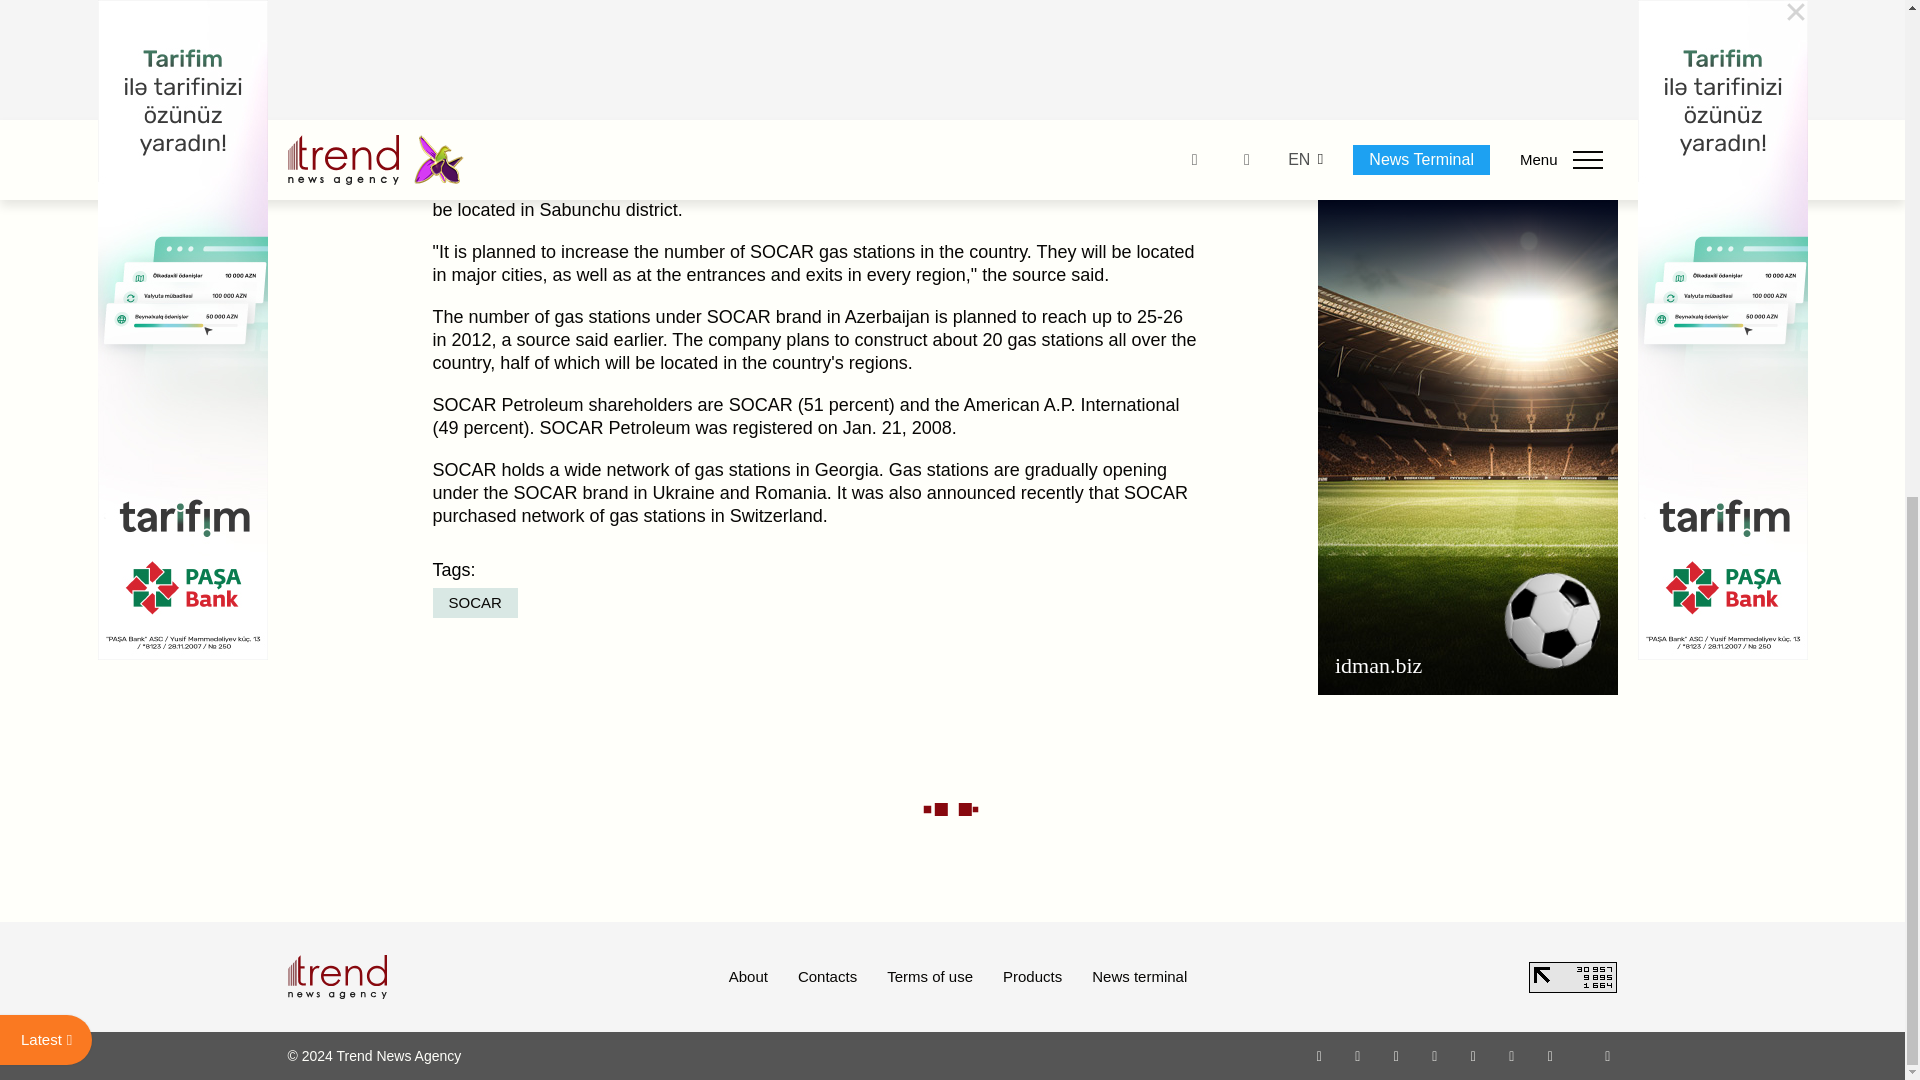  What do you see at coordinates (1512, 1055) in the screenshot?
I see `LinkedIn` at bounding box center [1512, 1055].